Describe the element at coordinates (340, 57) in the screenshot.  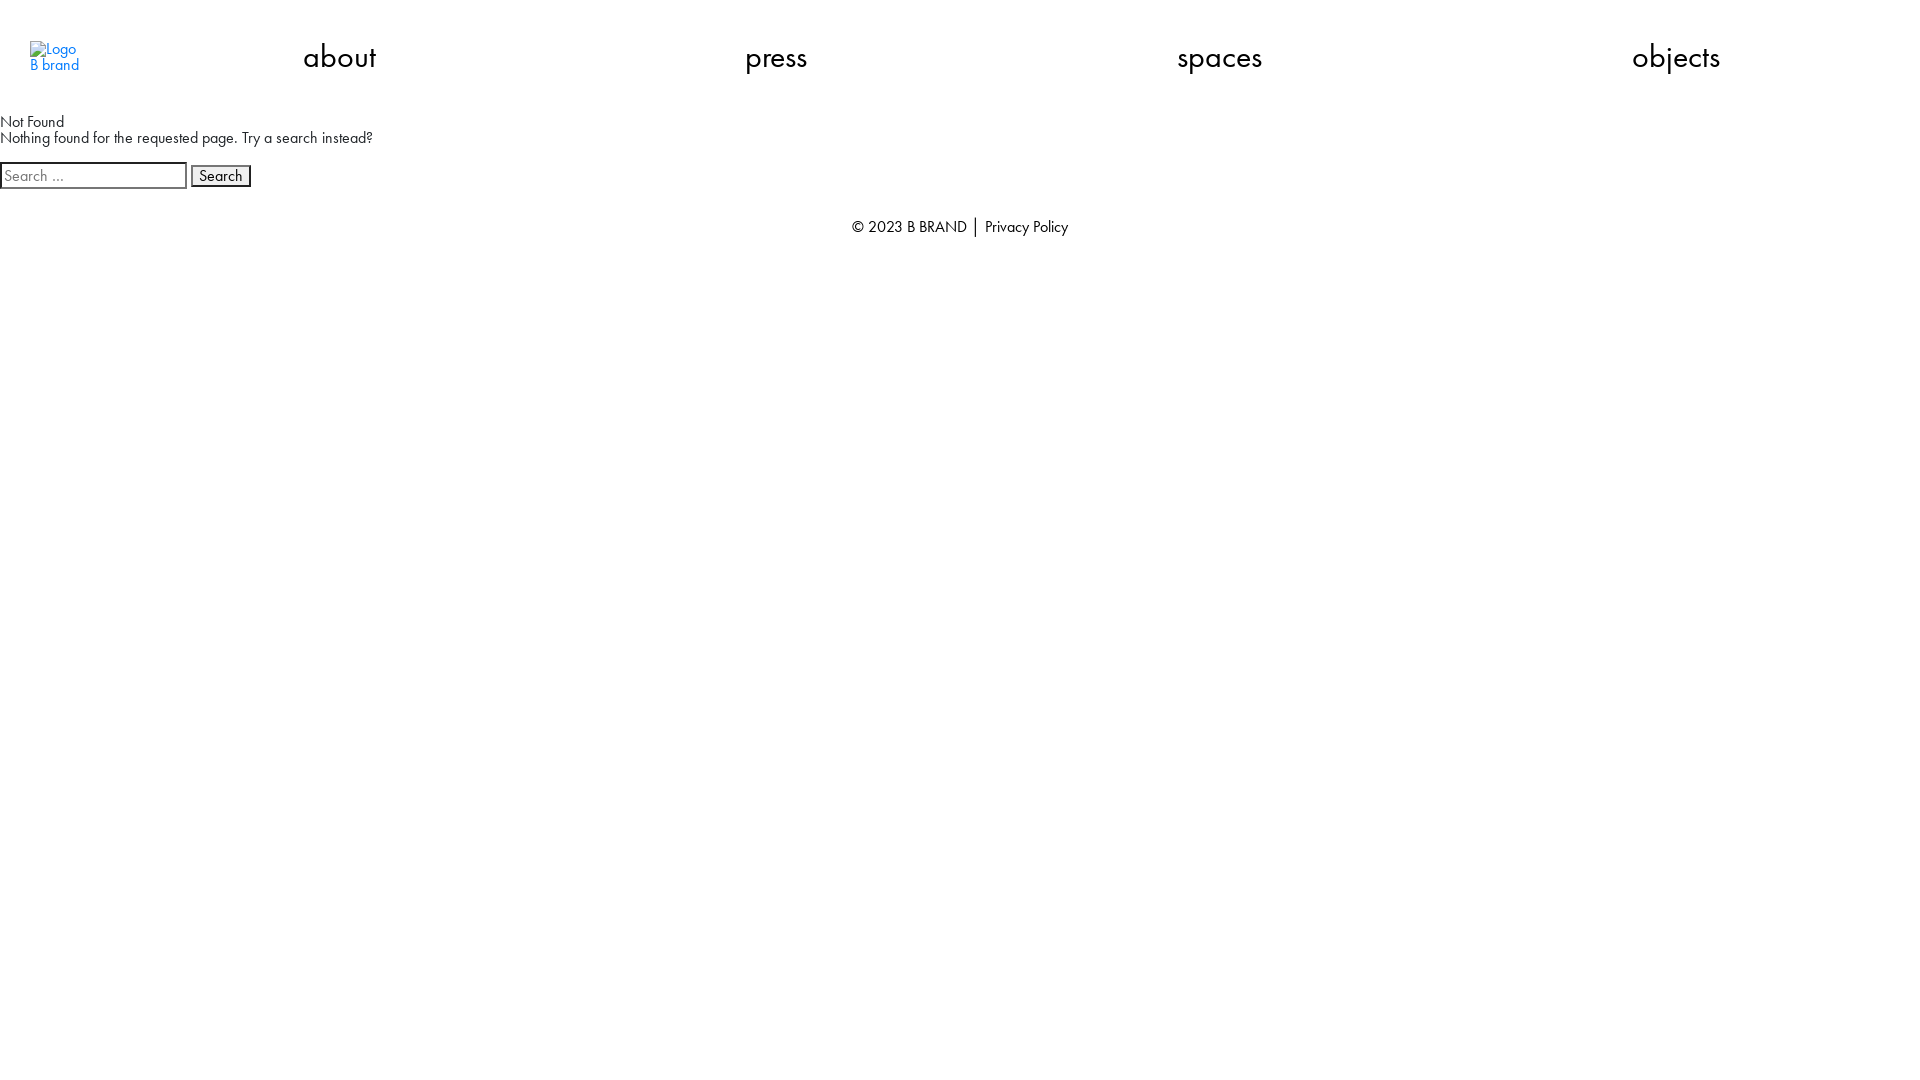
I see `about` at that location.